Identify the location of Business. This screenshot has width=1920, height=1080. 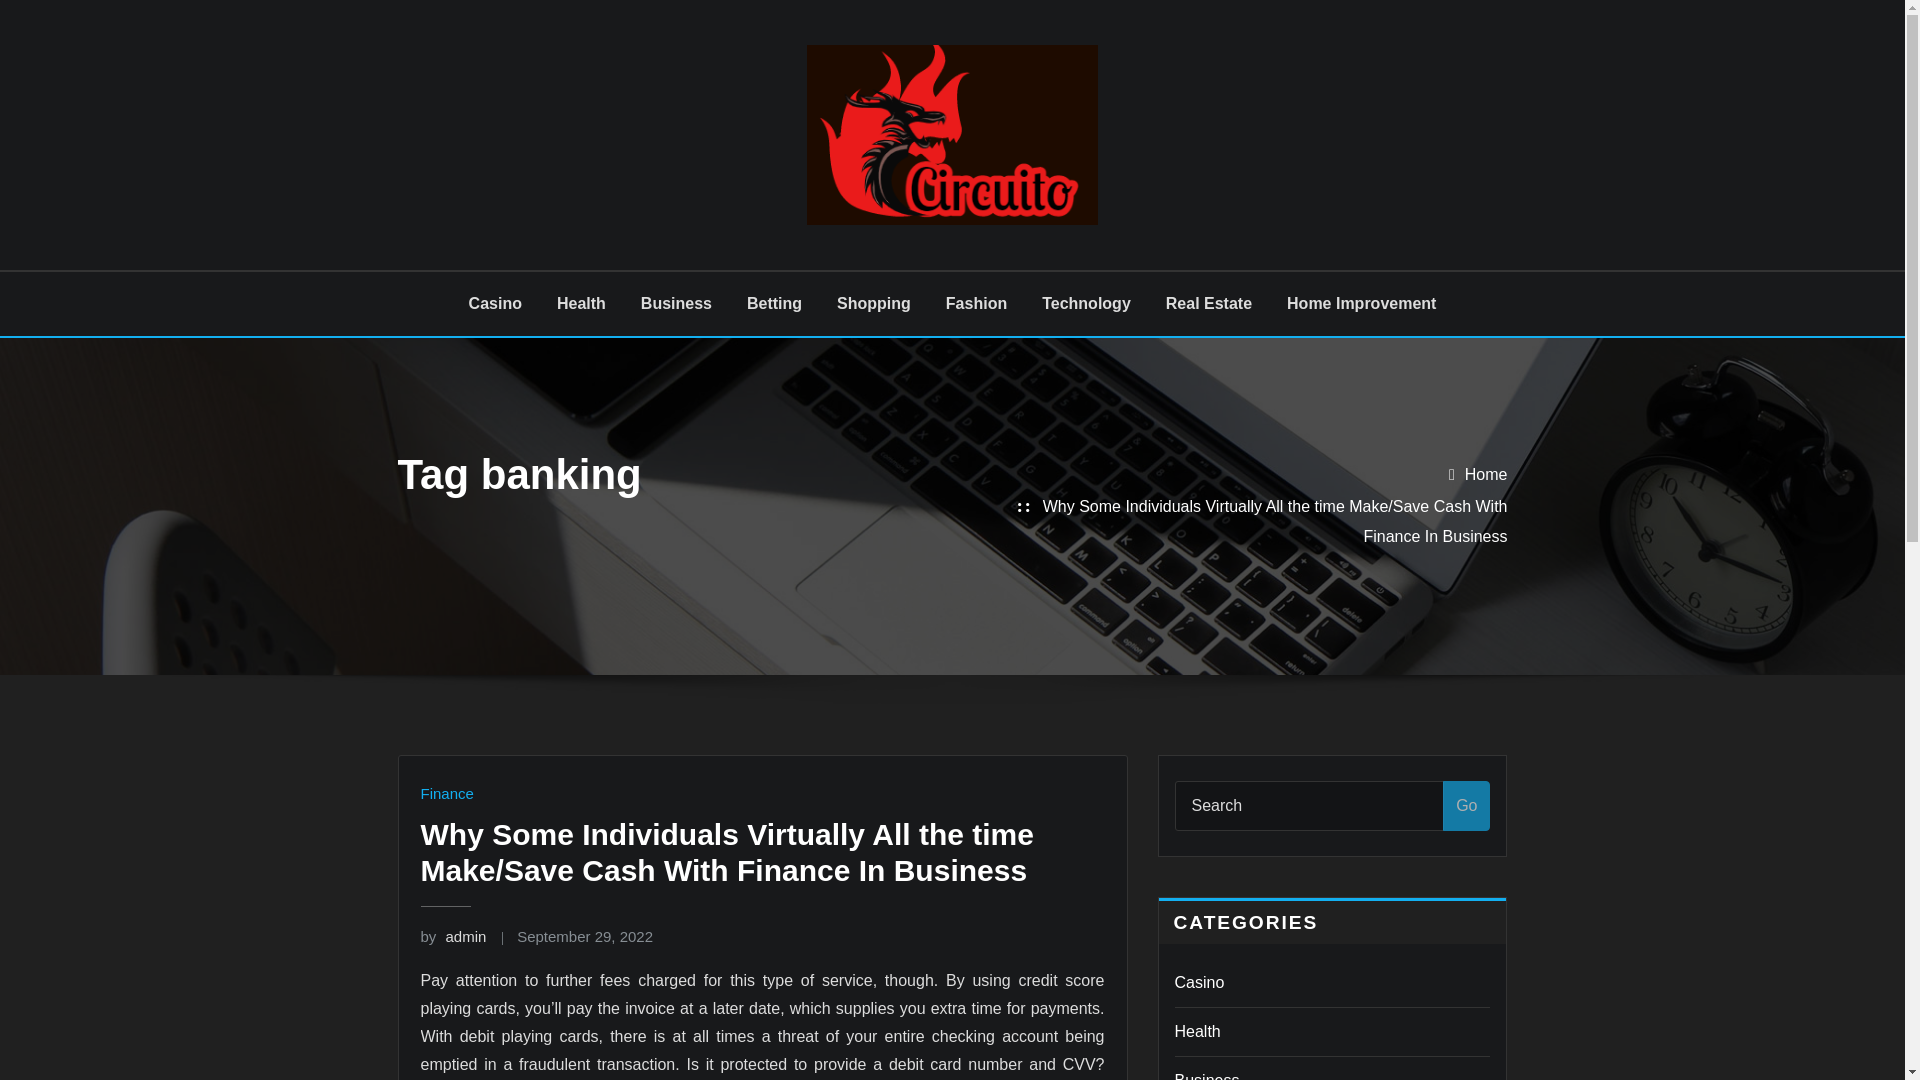
(676, 304).